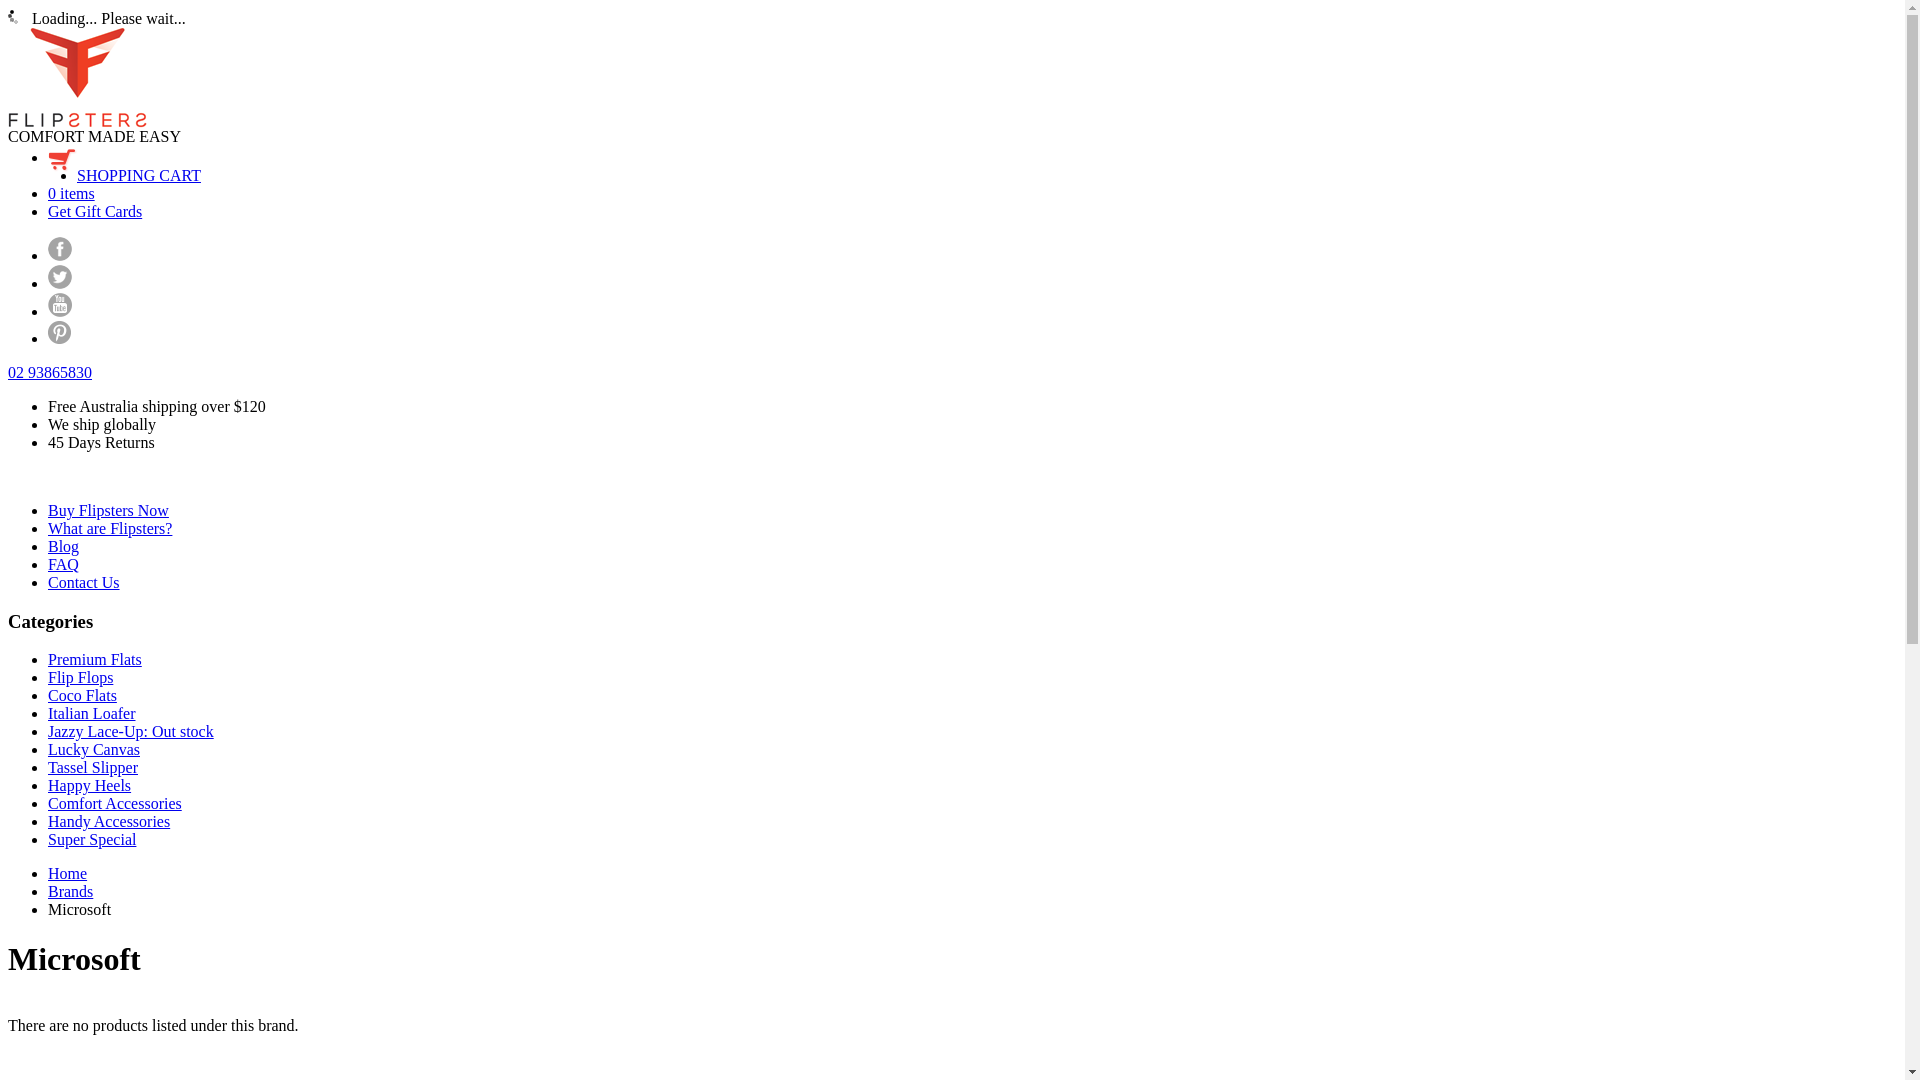 The height and width of the screenshot is (1080, 1920). I want to click on Watch us on YouTube, so click(60, 312).